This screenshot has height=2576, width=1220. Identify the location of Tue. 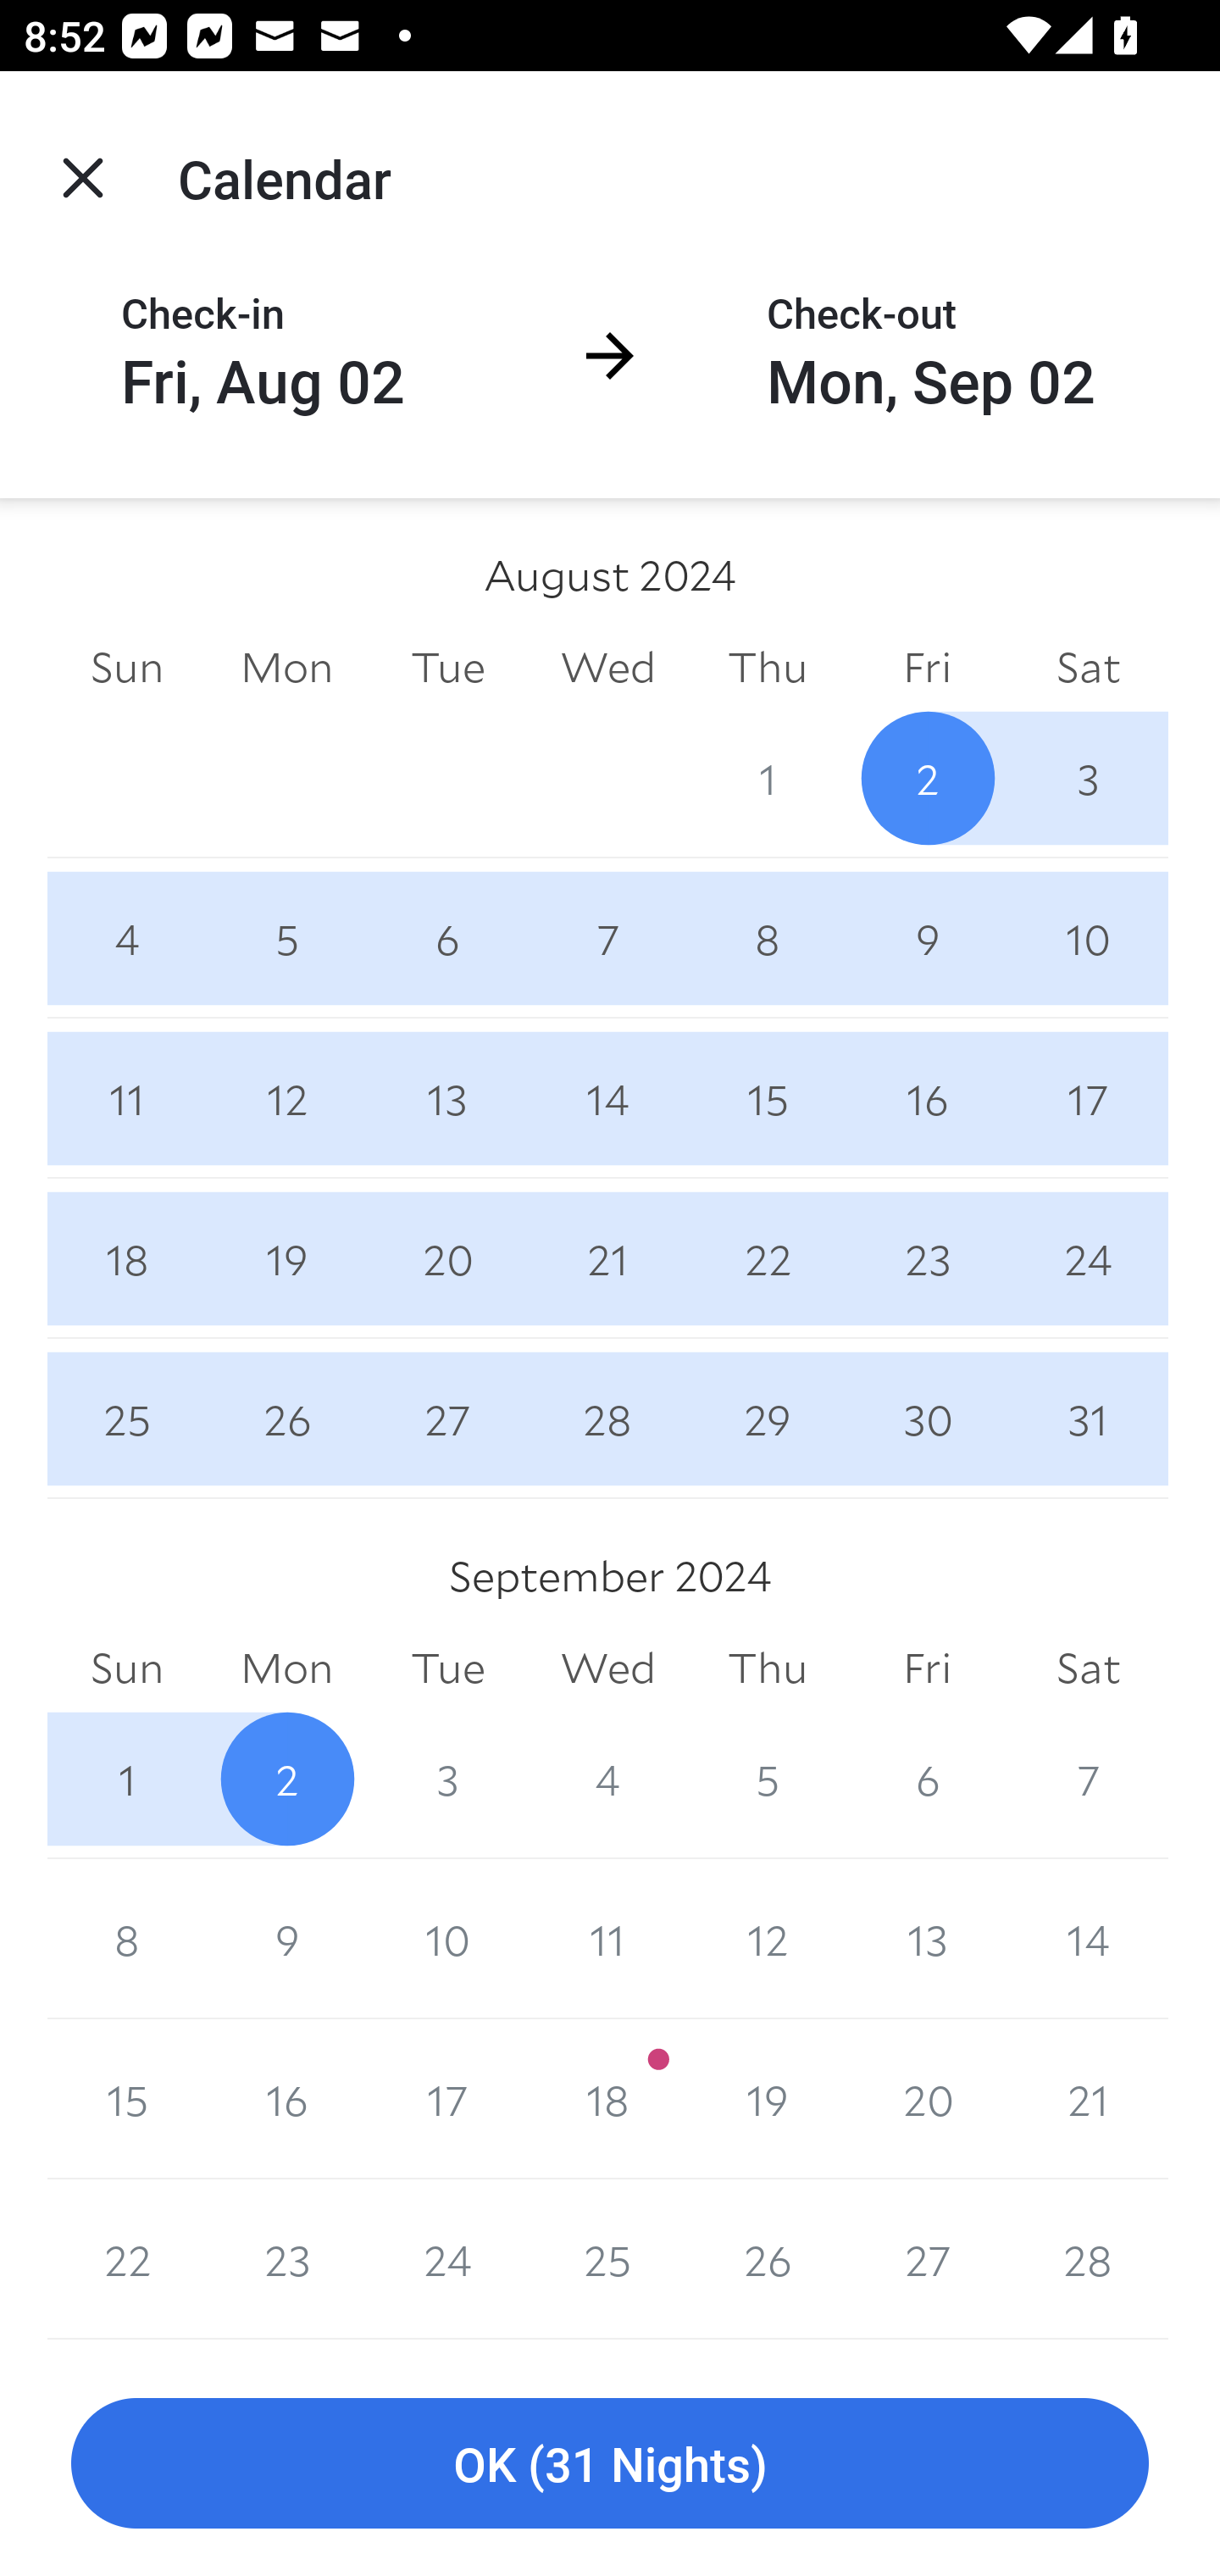
(447, 666).